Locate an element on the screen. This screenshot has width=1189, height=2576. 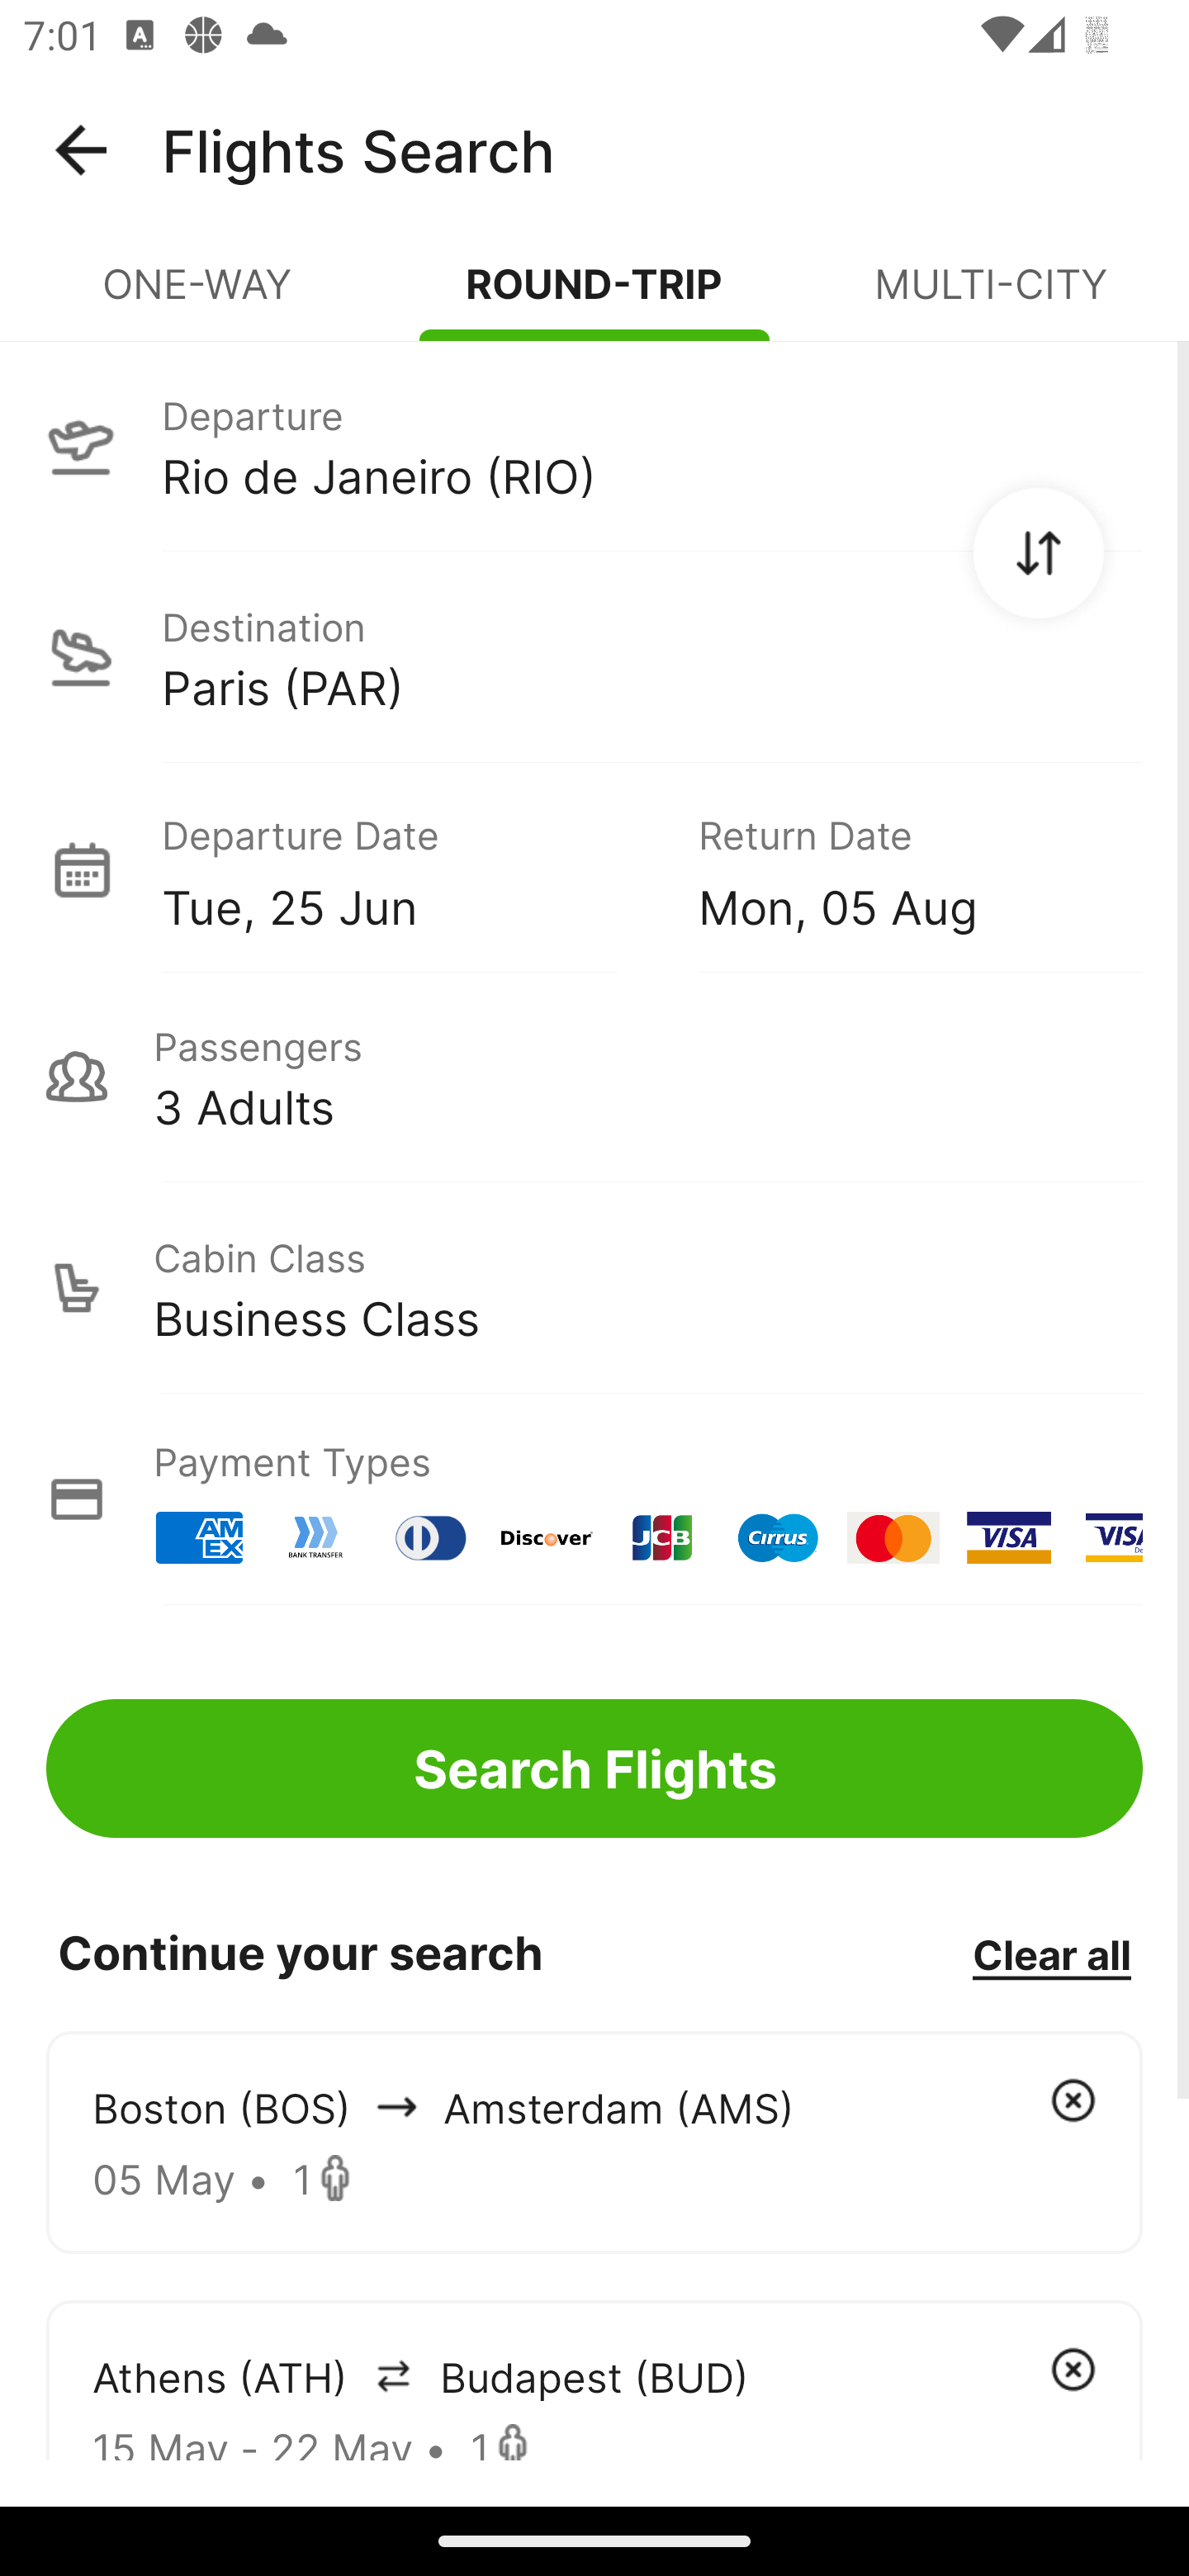
ONE-WAY is located at coordinates (198, 297).